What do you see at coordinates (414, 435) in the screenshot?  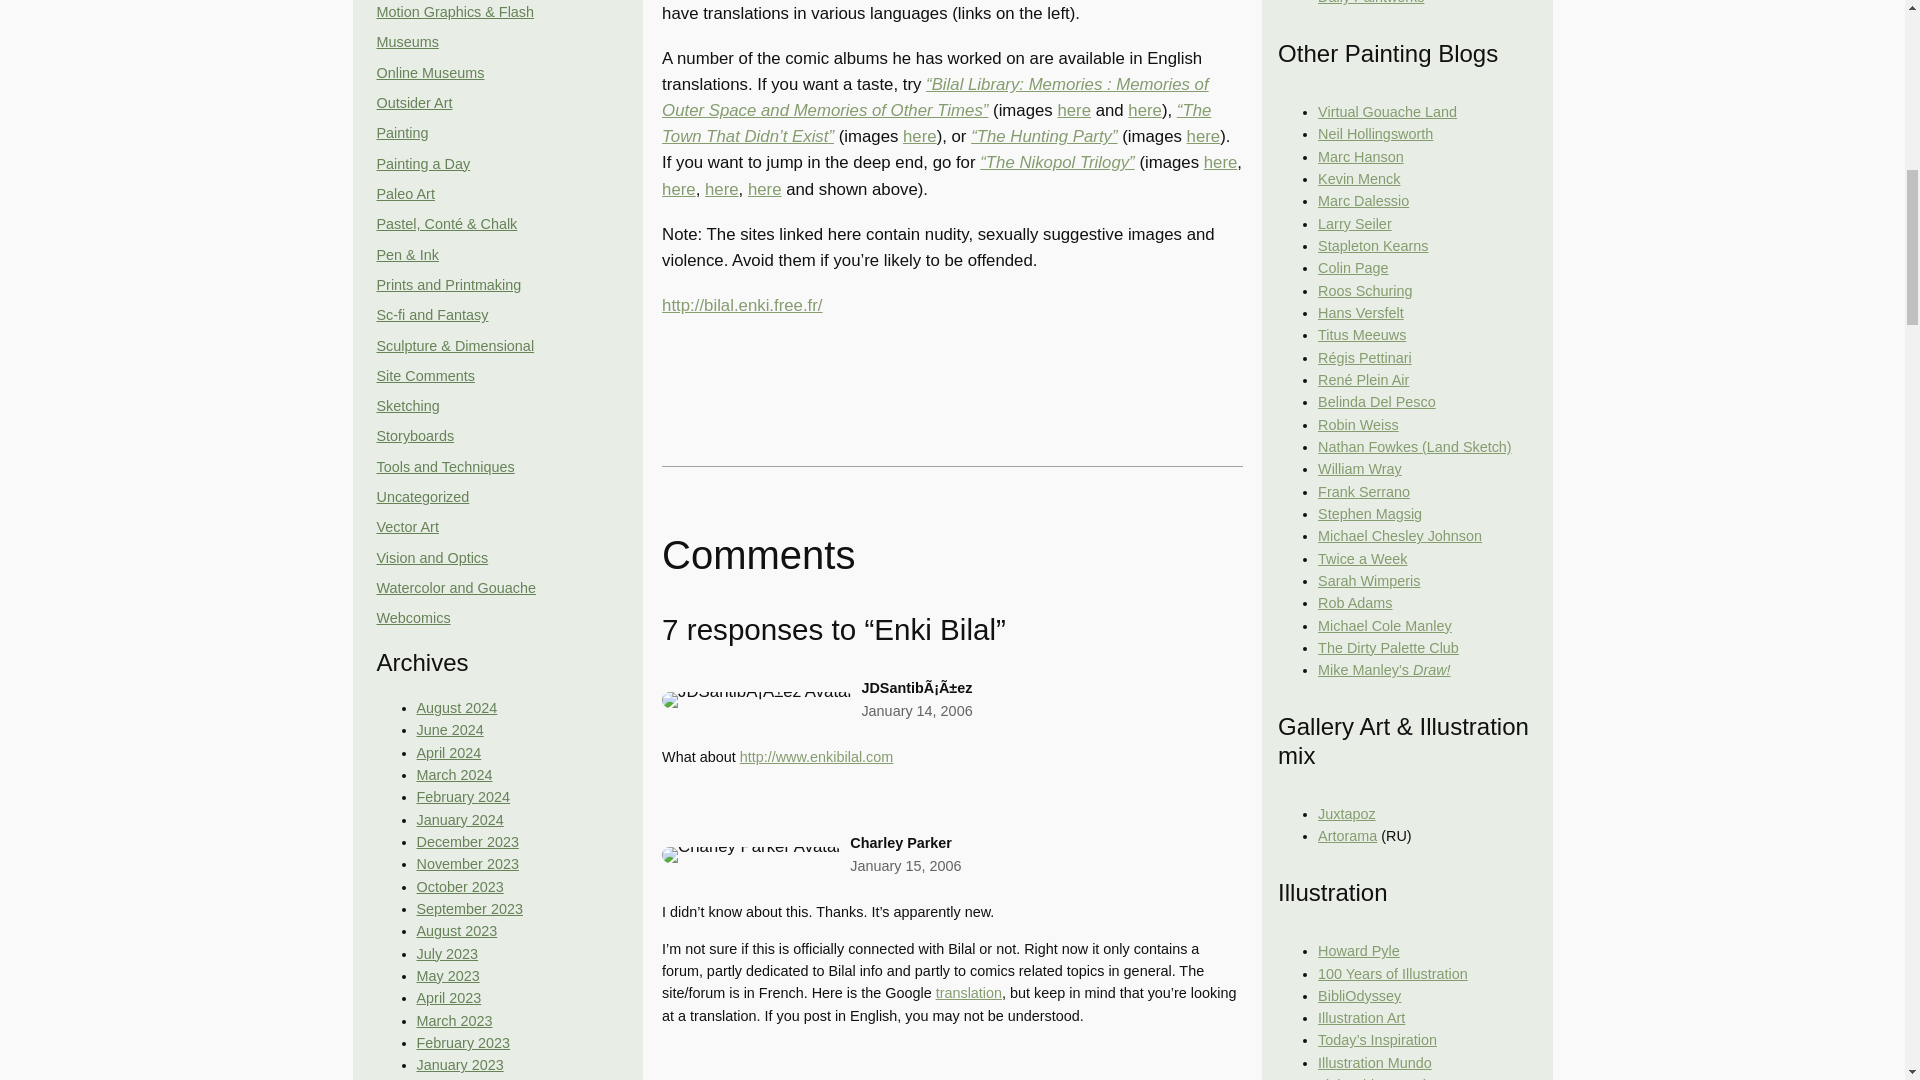 I see `Storyboards` at bounding box center [414, 435].